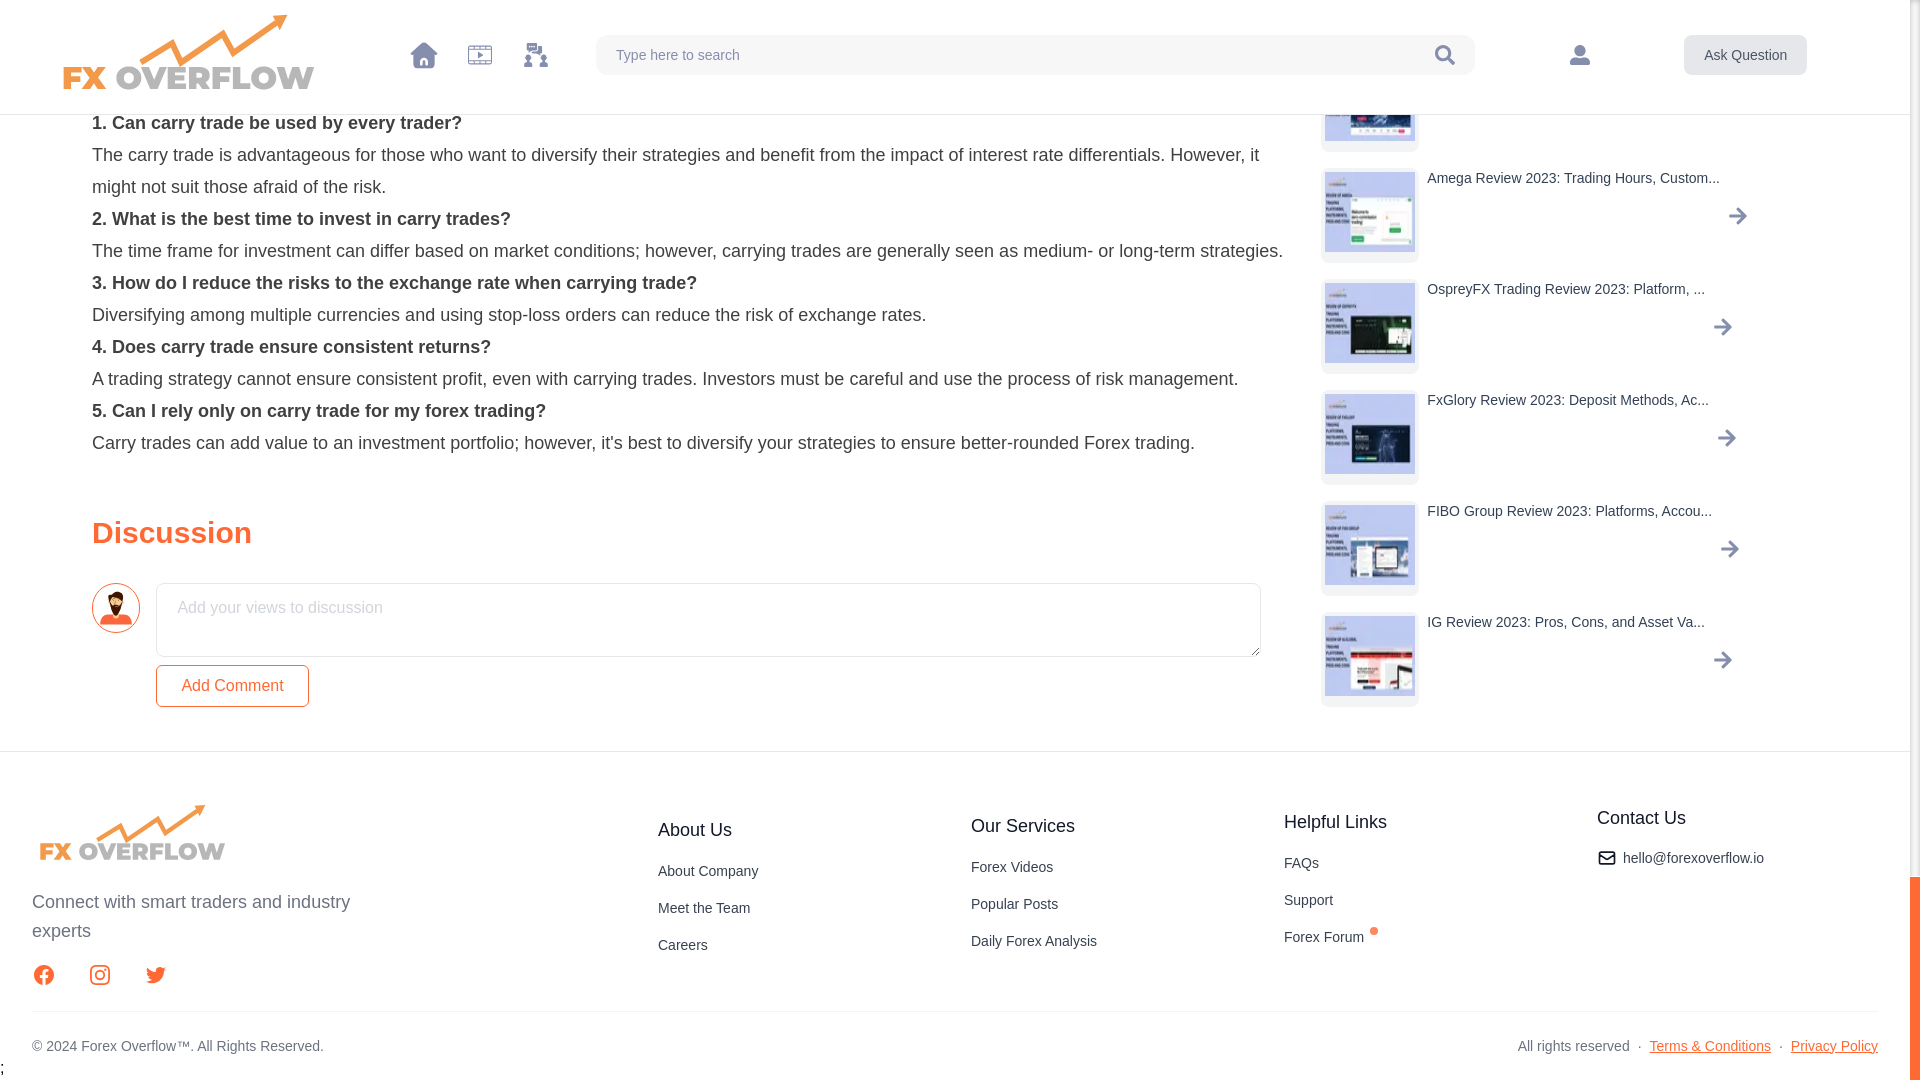 Image resolution: width=1920 pixels, height=1080 pixels. Describe the element at coordinates (1331, 936) in the screenshot. I see `Forex Forum` at that location.